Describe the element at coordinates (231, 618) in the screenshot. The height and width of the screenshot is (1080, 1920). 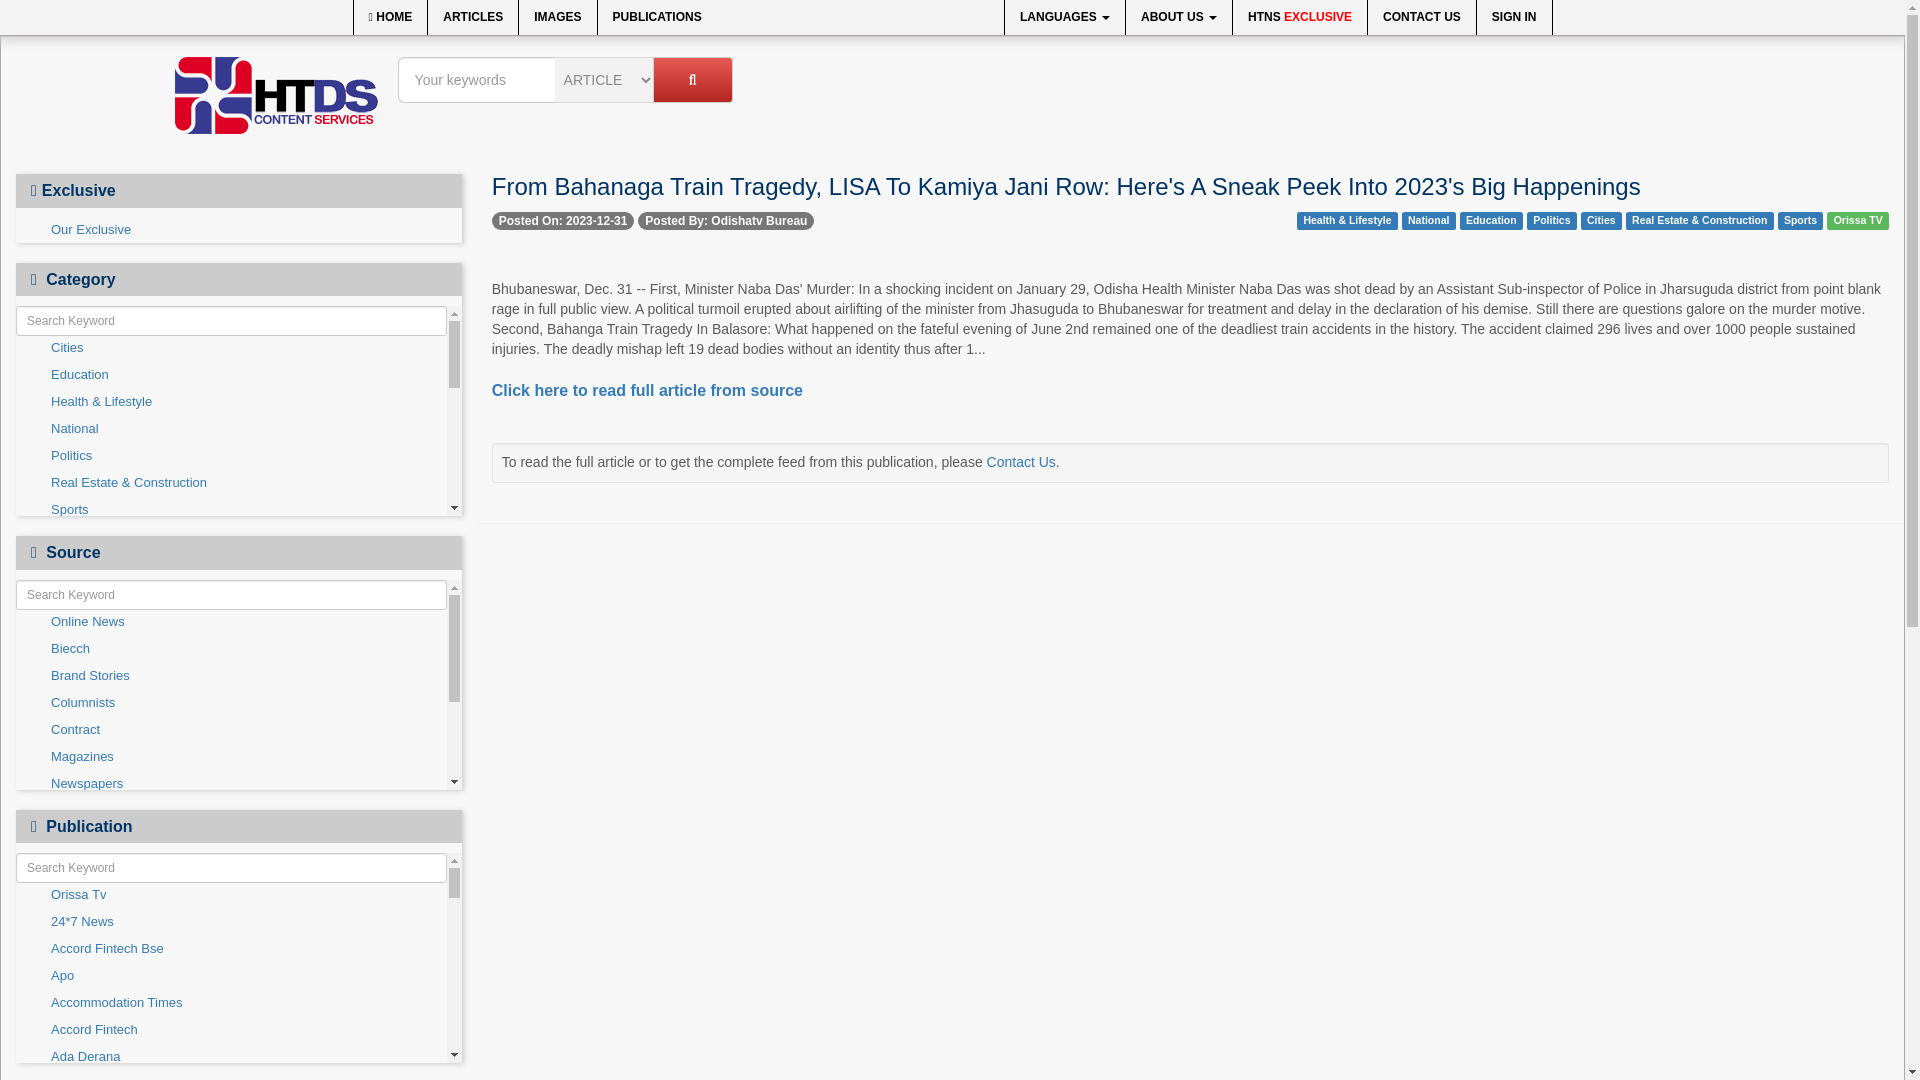
I see `Columnists` at that location.